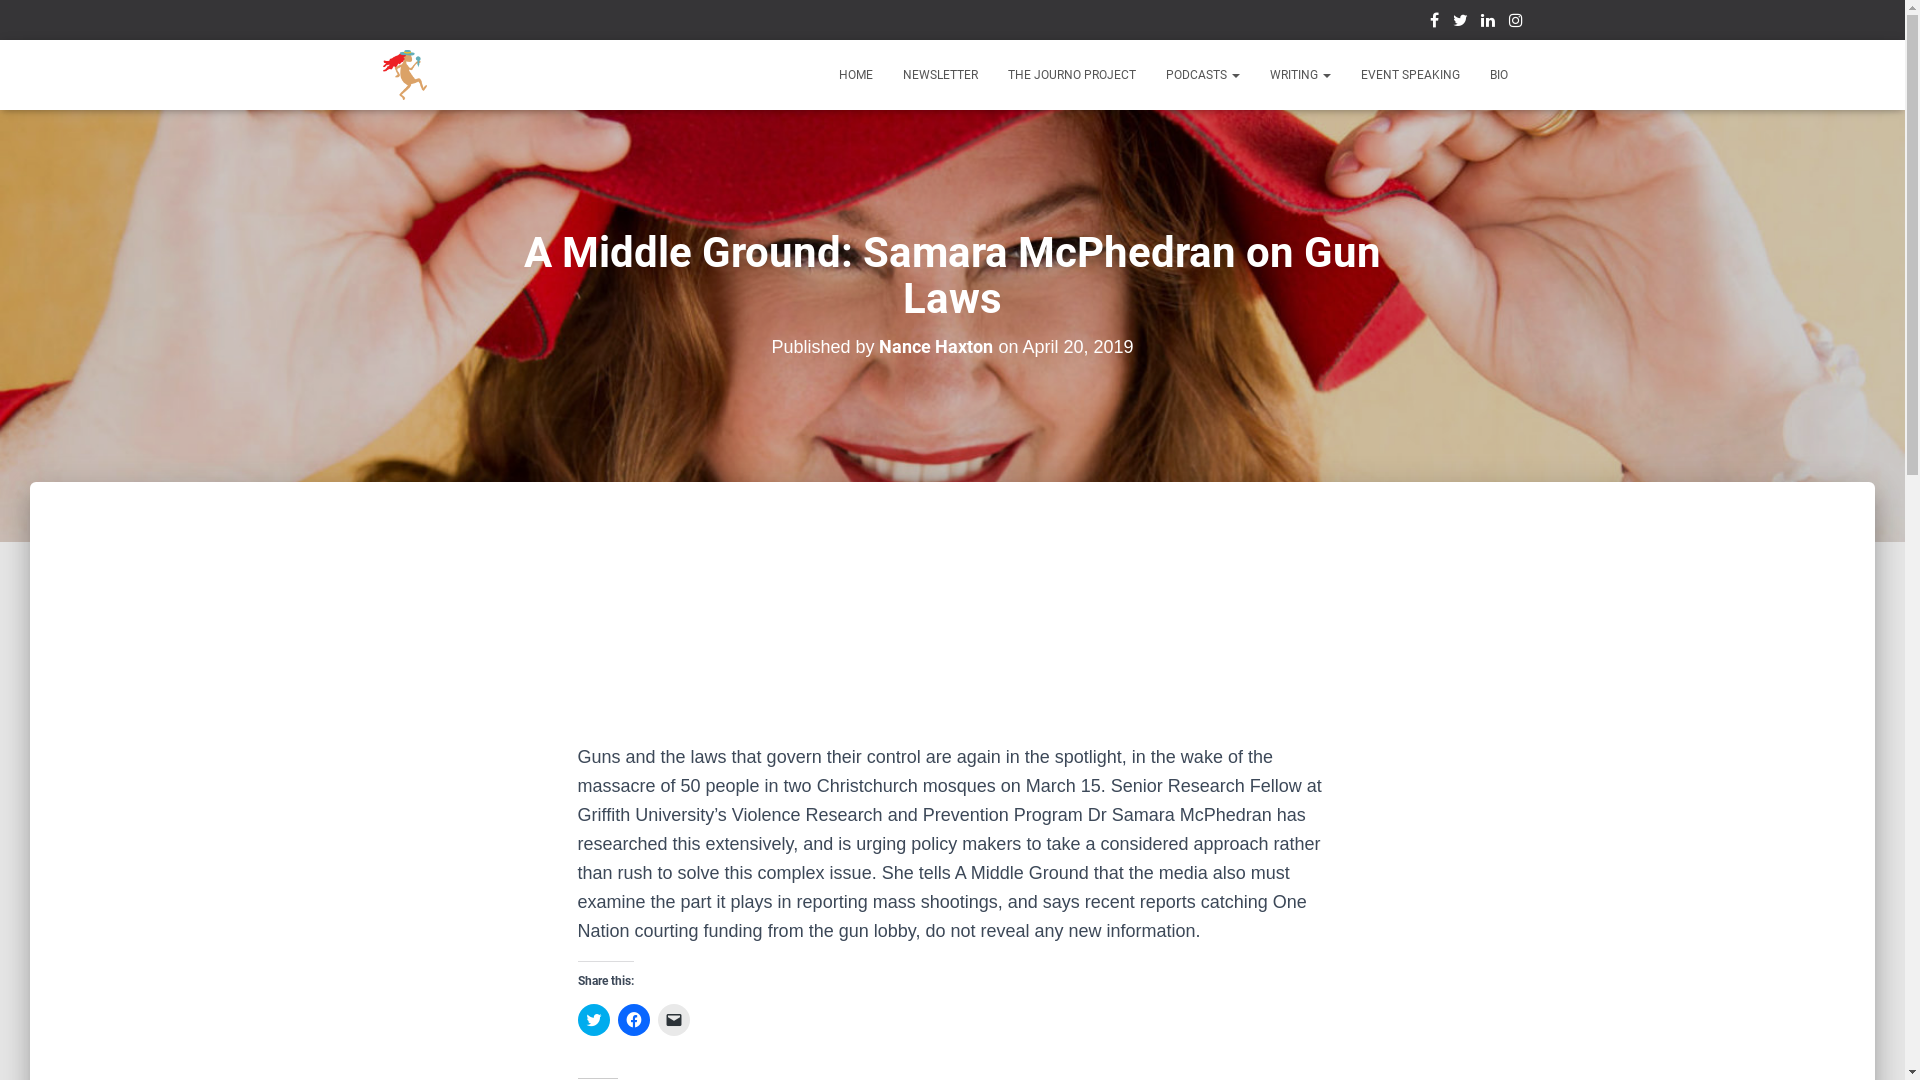  Describe the element at coordinates (406, 75) in the screenshot. I see `The Wandering Journo` at that location.